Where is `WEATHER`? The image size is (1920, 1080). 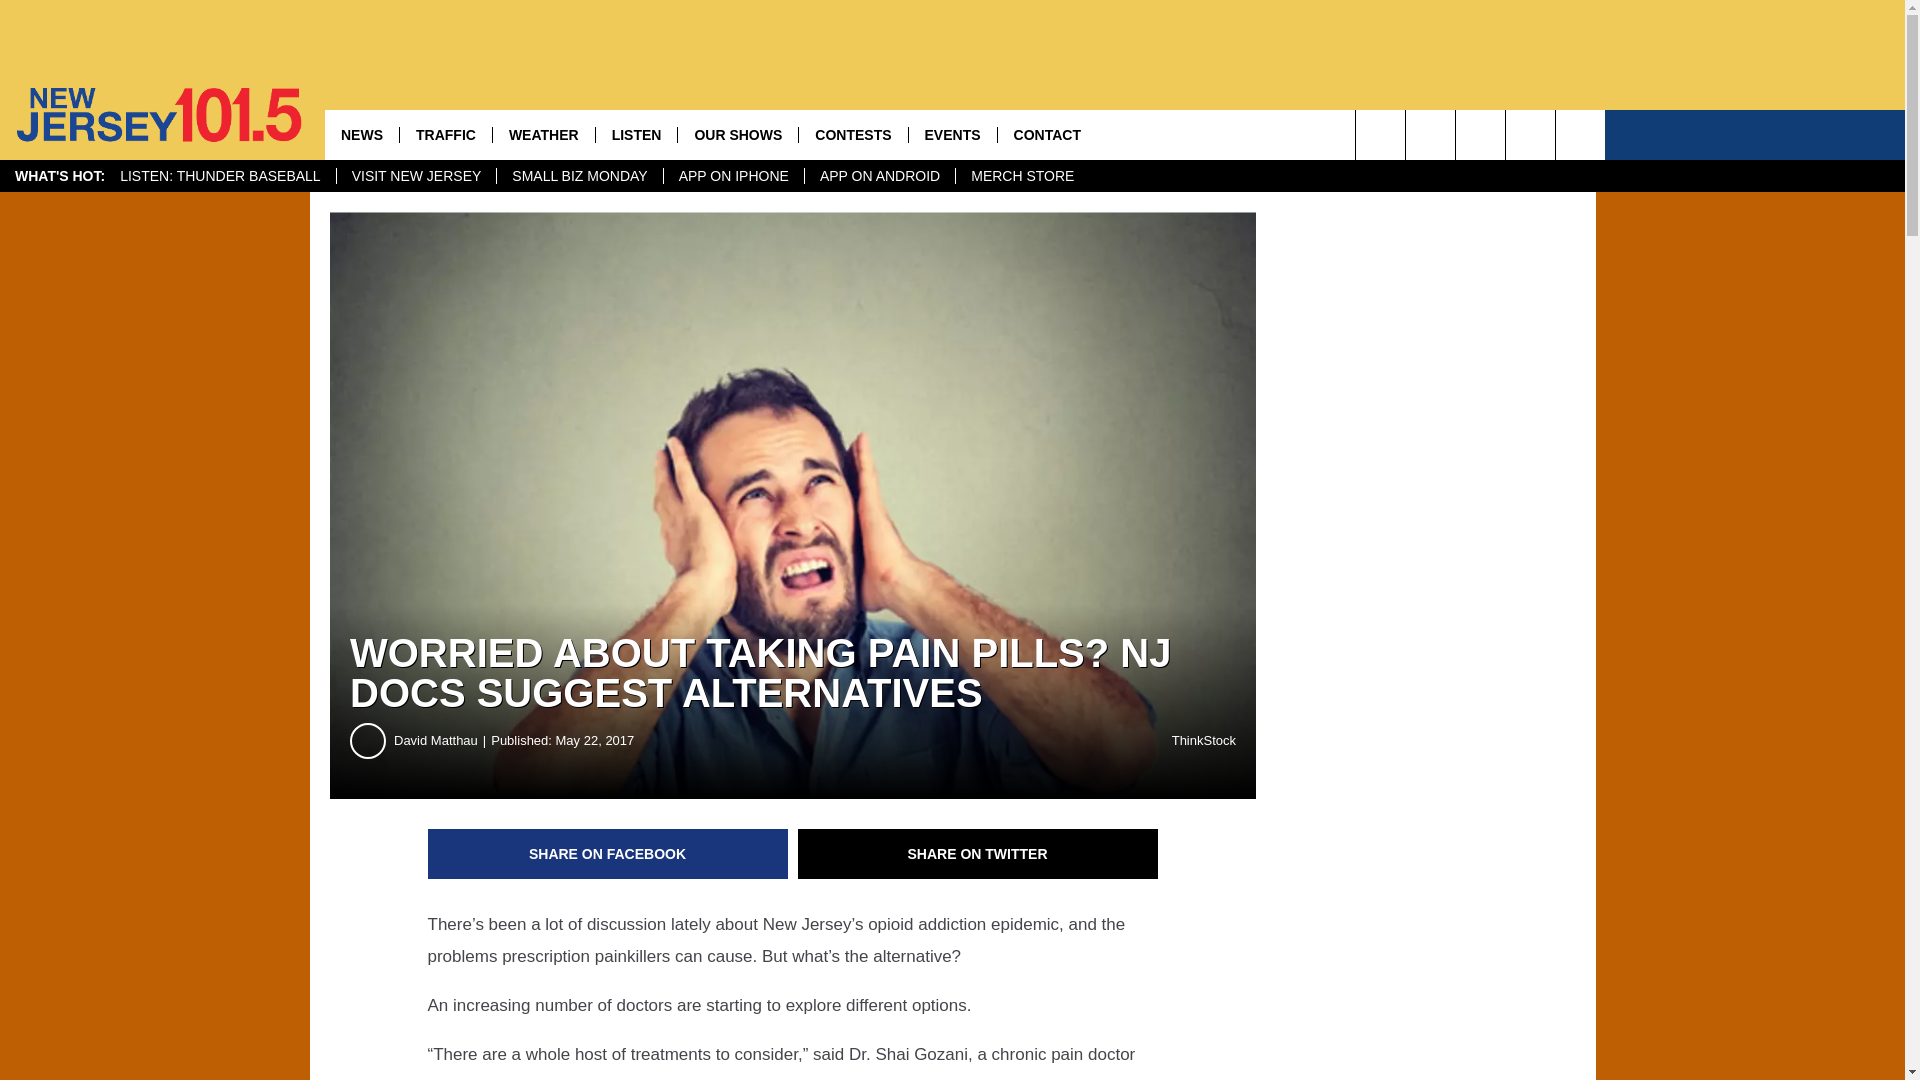 WEATHER is located at coordinates (543, 134).